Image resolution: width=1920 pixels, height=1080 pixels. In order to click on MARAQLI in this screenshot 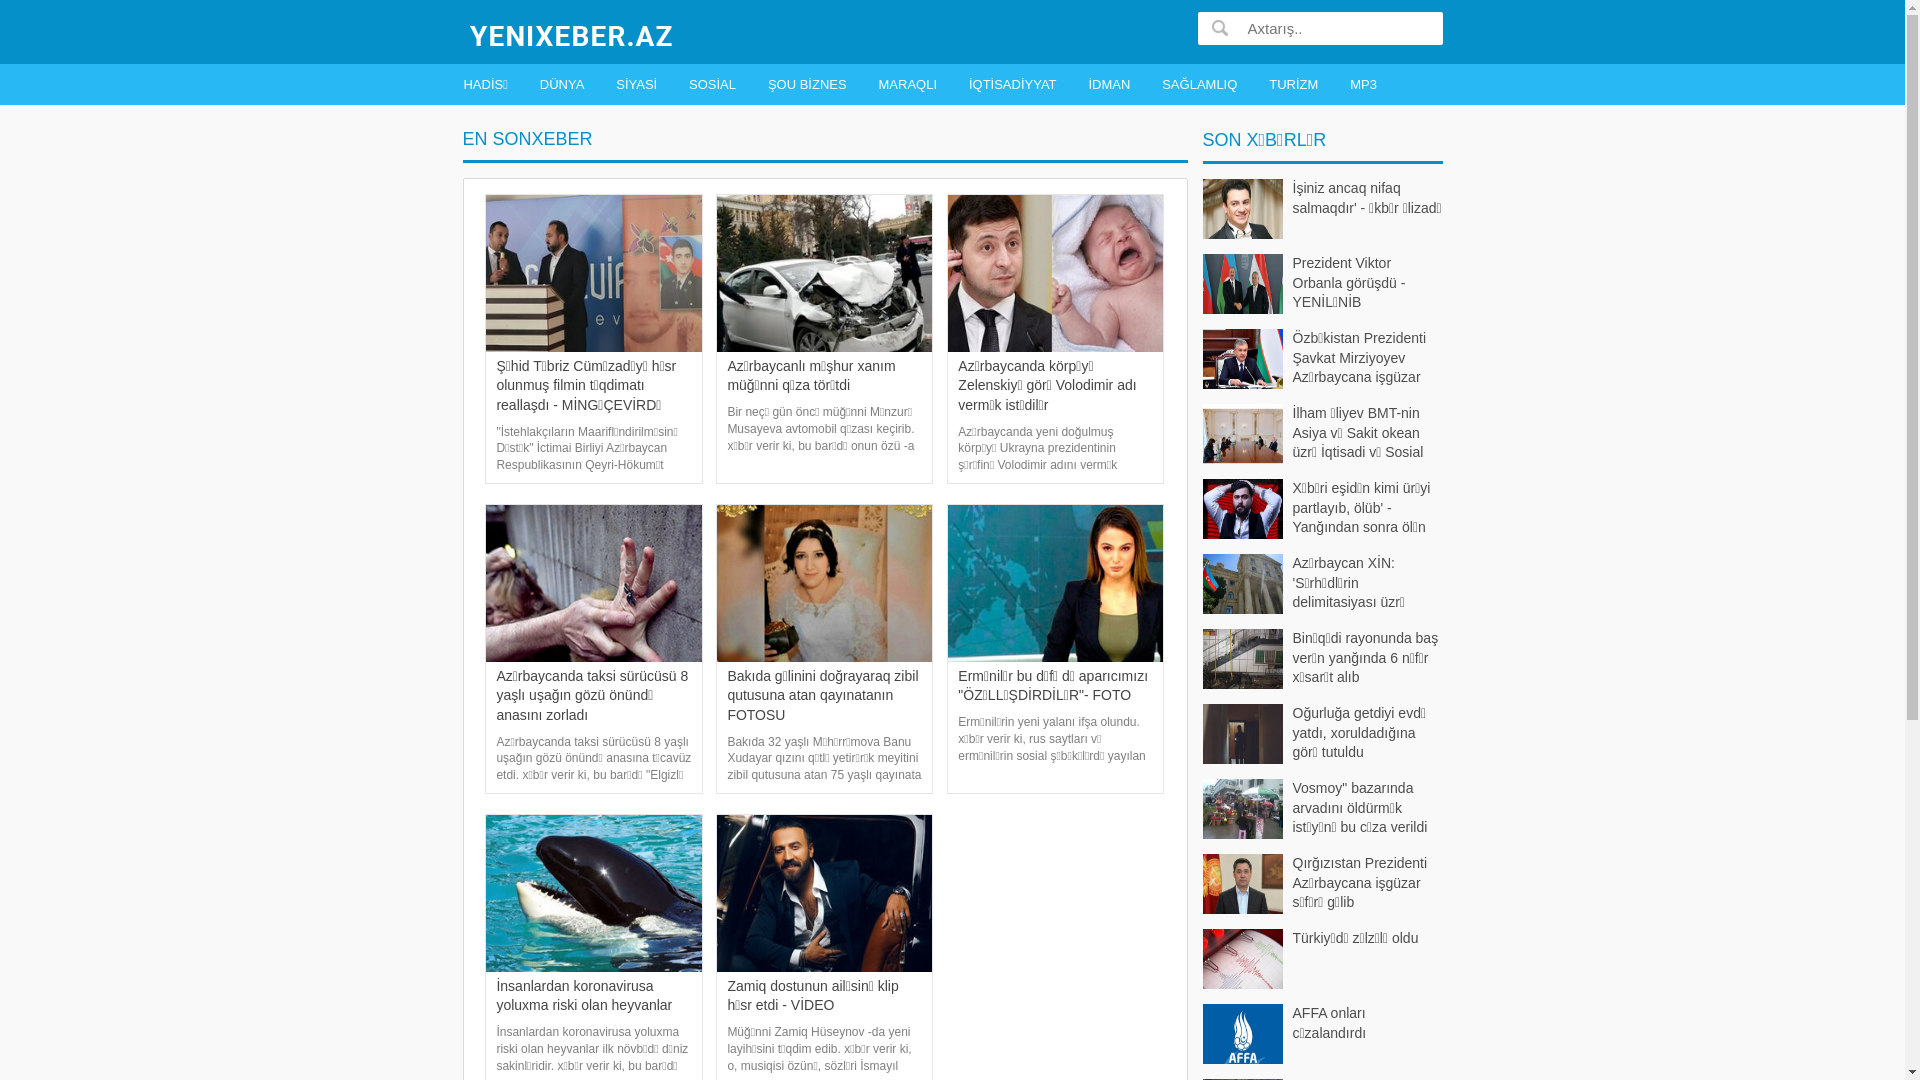, I will do `click(908, 84)`.